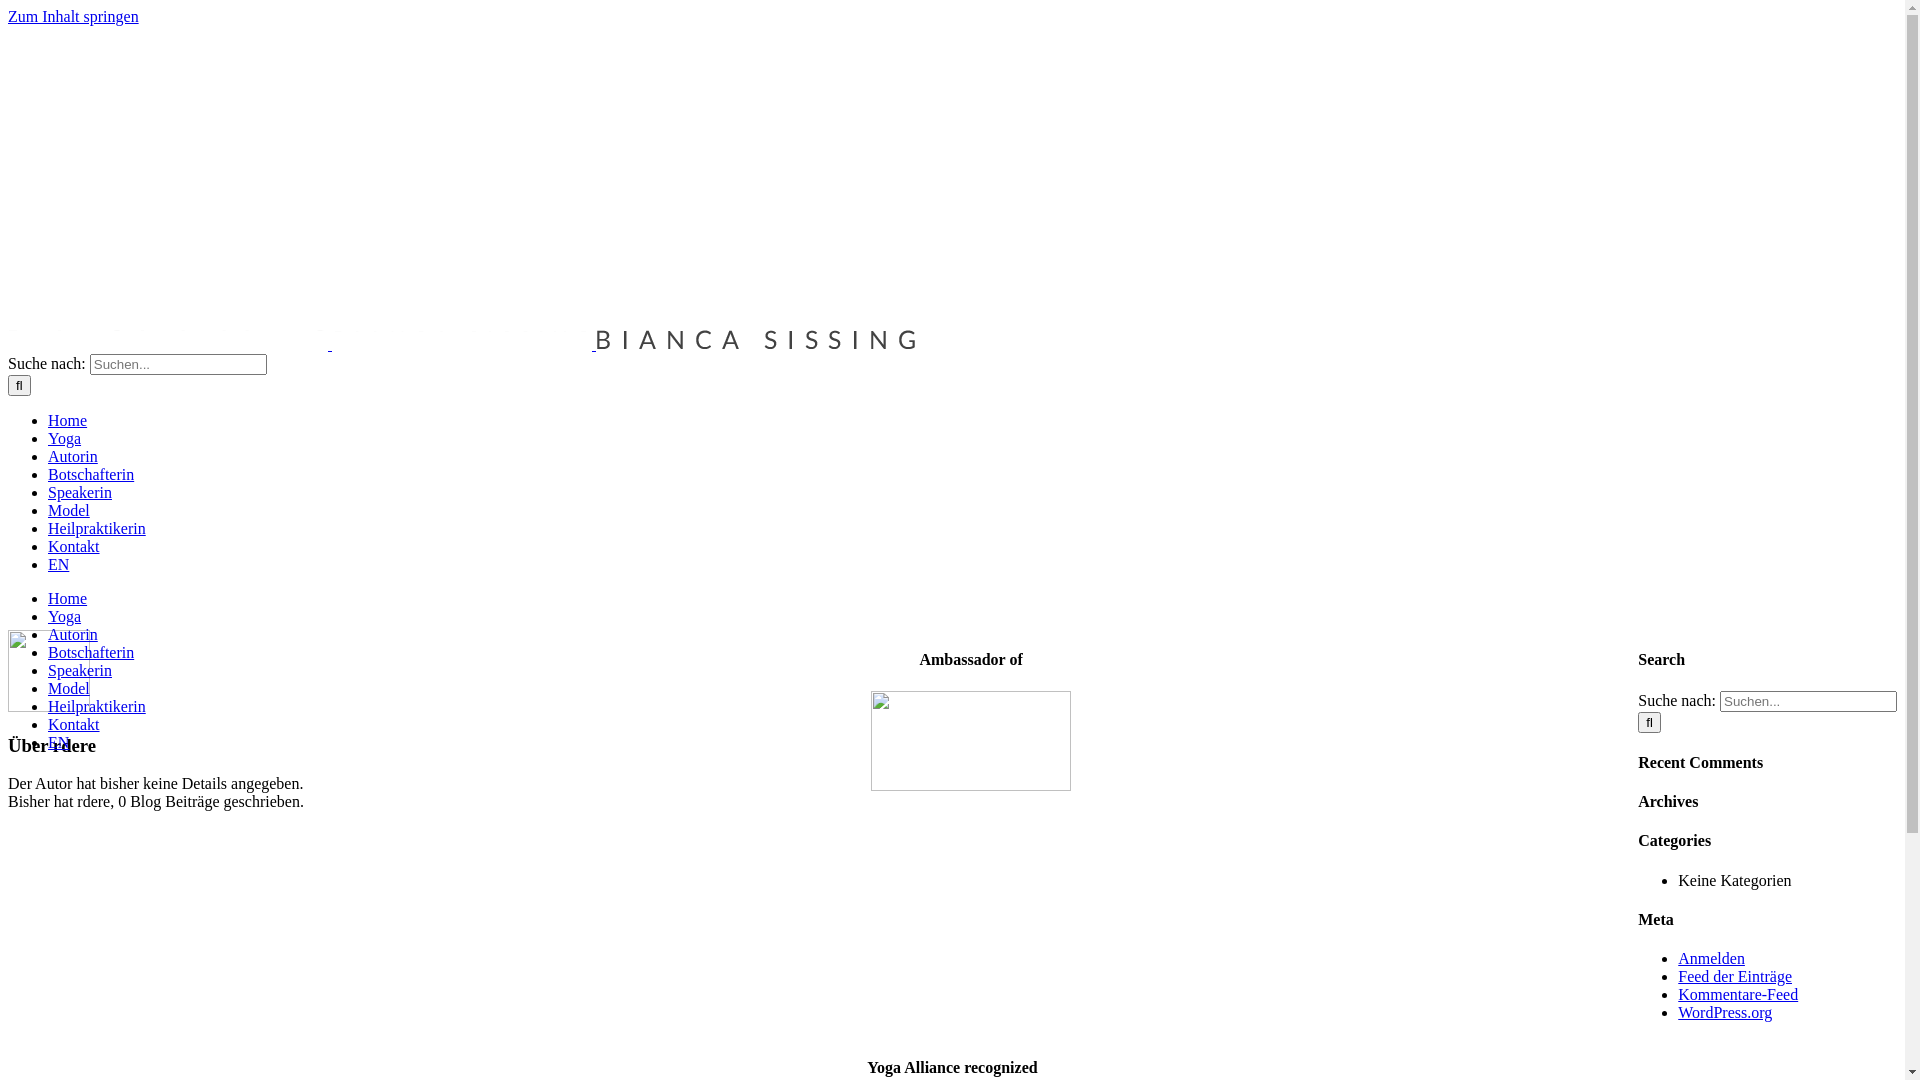  What do you see at coordinates (68, 420) in the screenshot?
I see `Home` at bounding box center [68, 420].